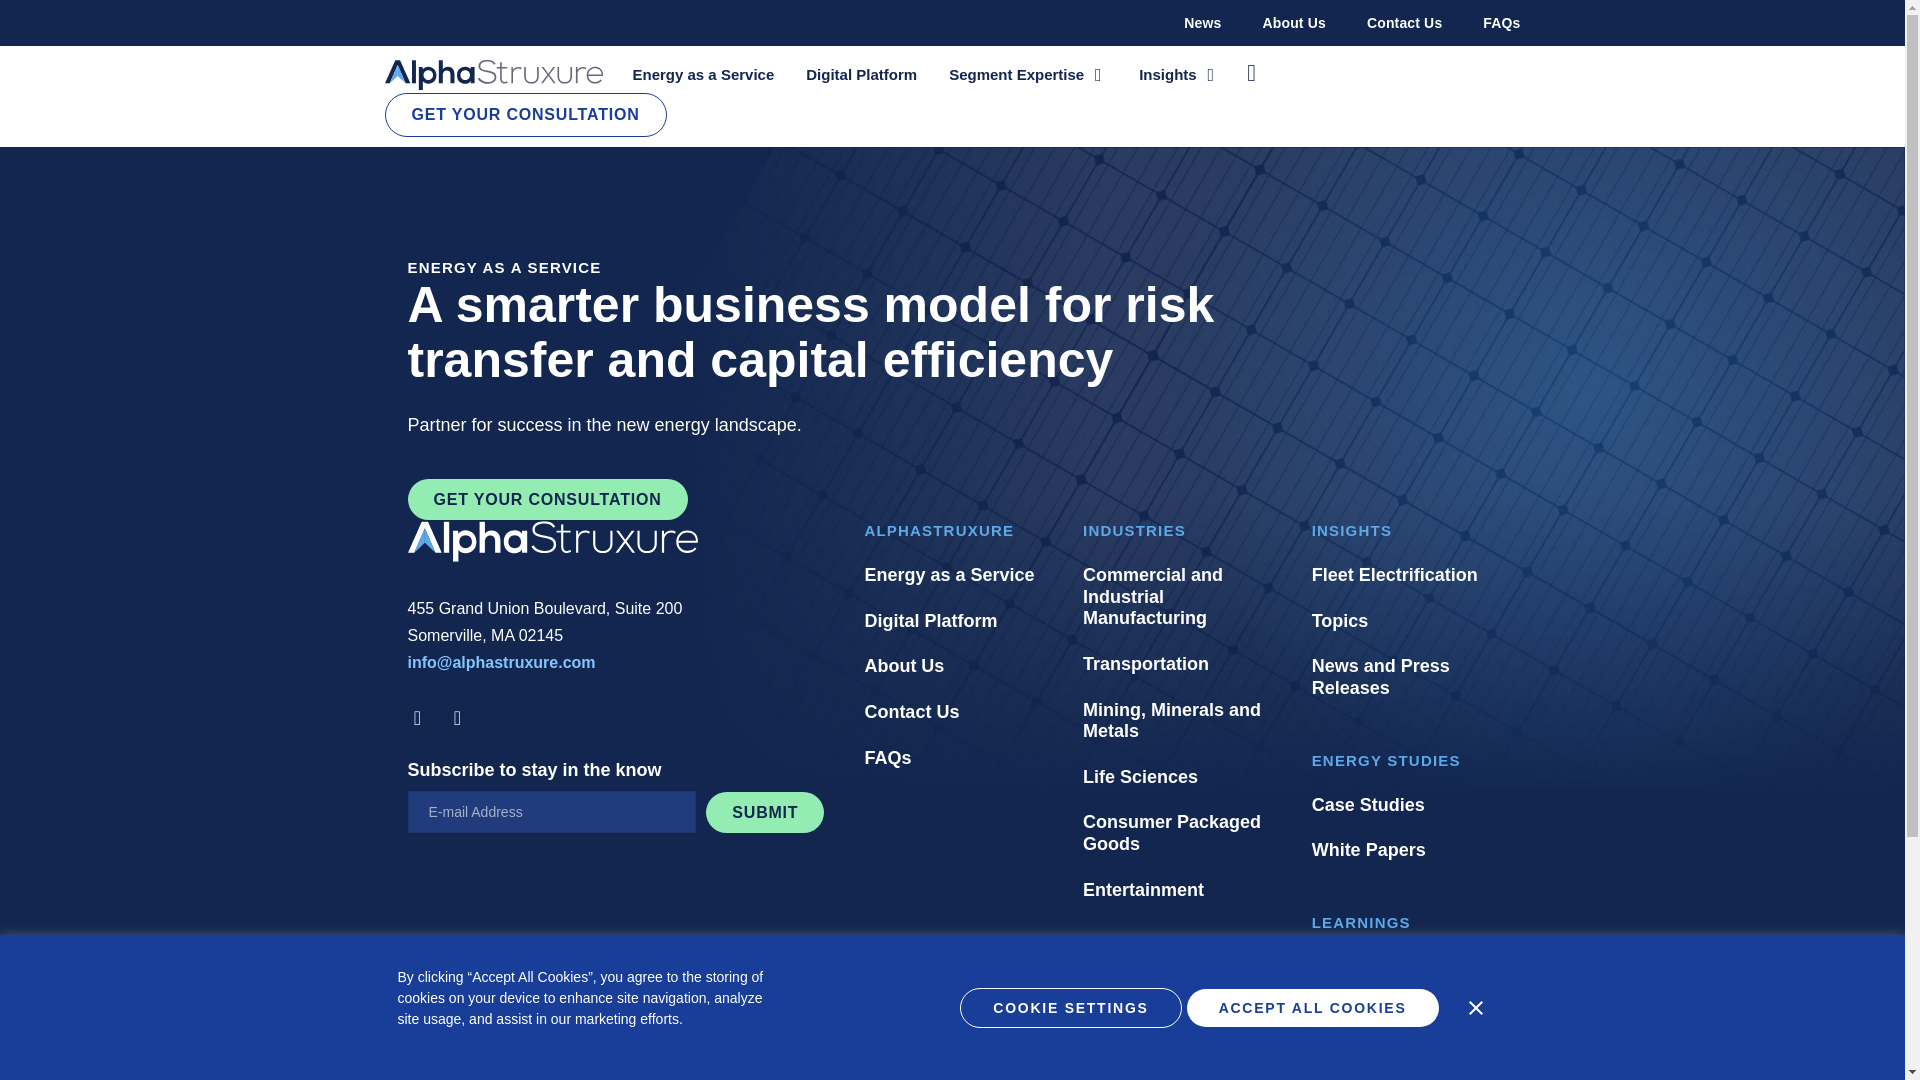 This screenshot has width=1920, height=1080. I want to click on Digital Platform, so click(862, 74).